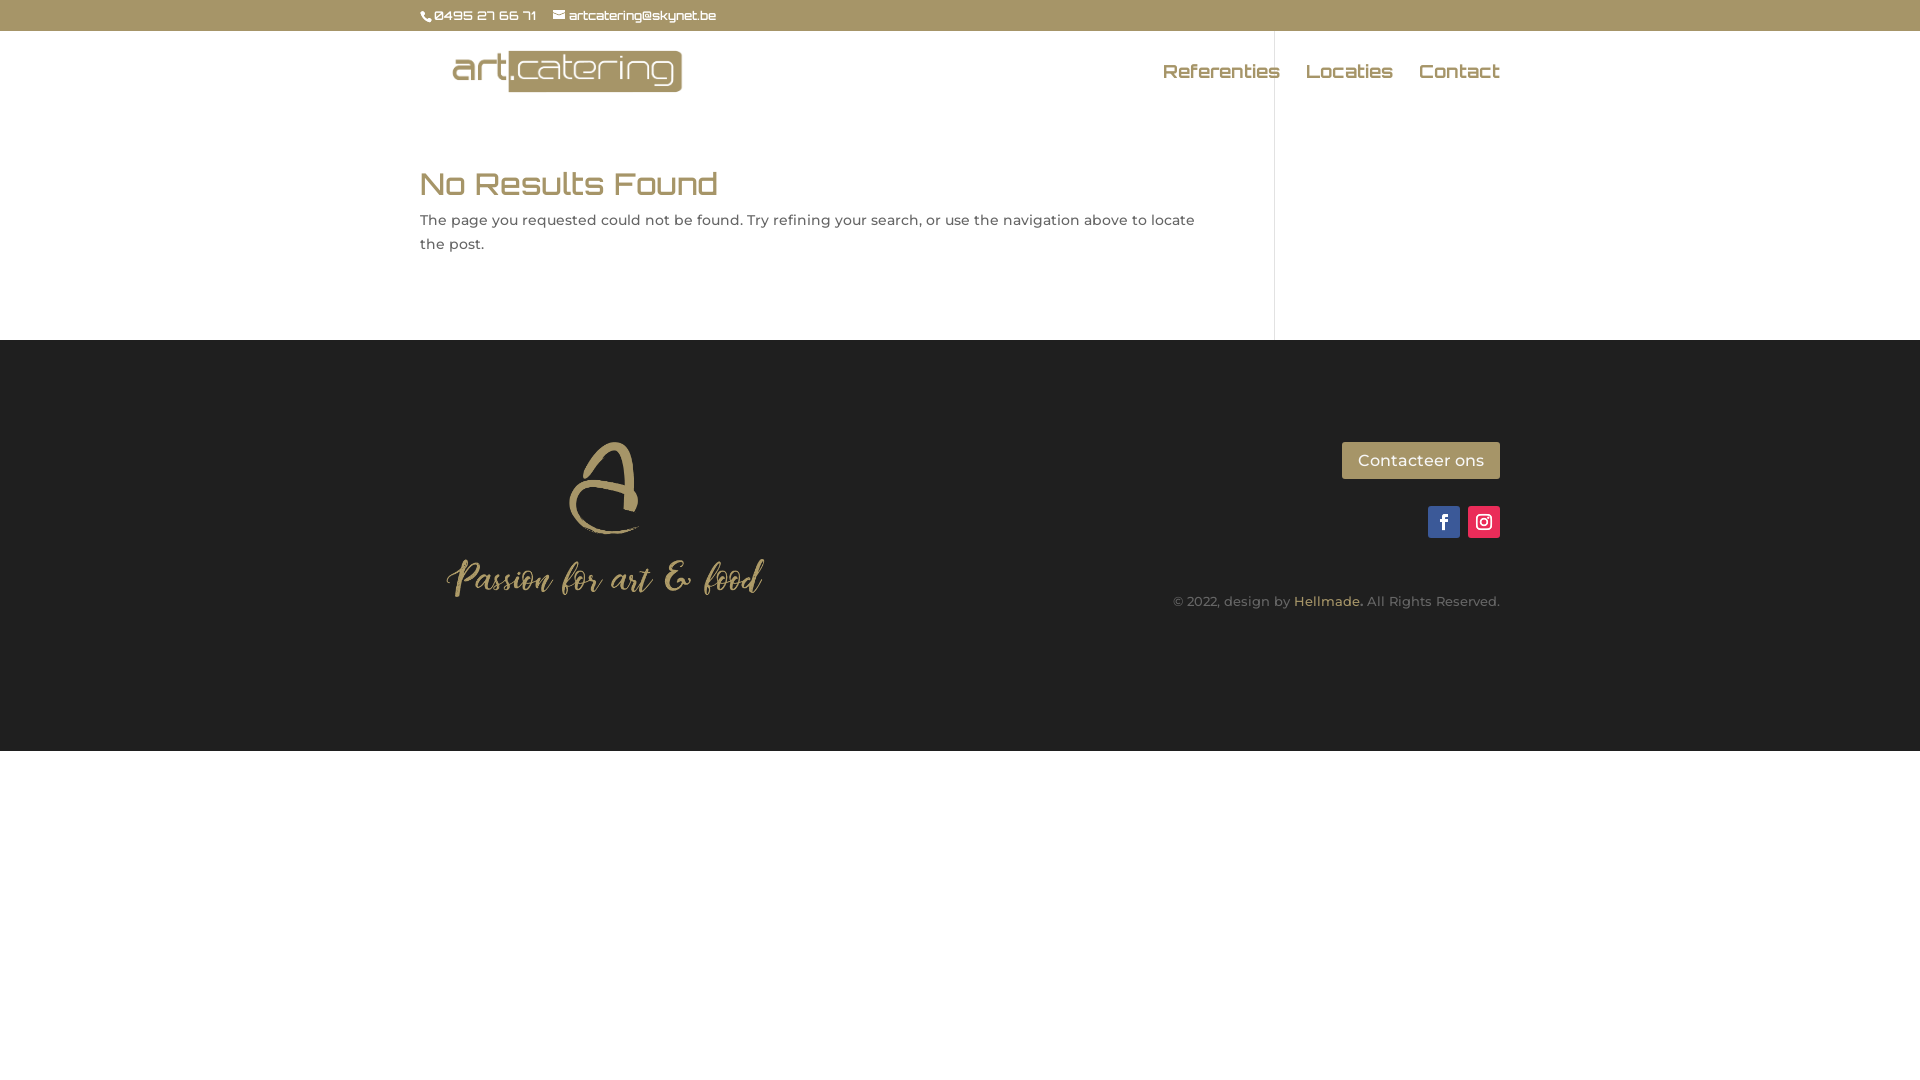 The height and width of the screenshot is (1080, 1920). I want to click on Contact, so click(1460, 88).